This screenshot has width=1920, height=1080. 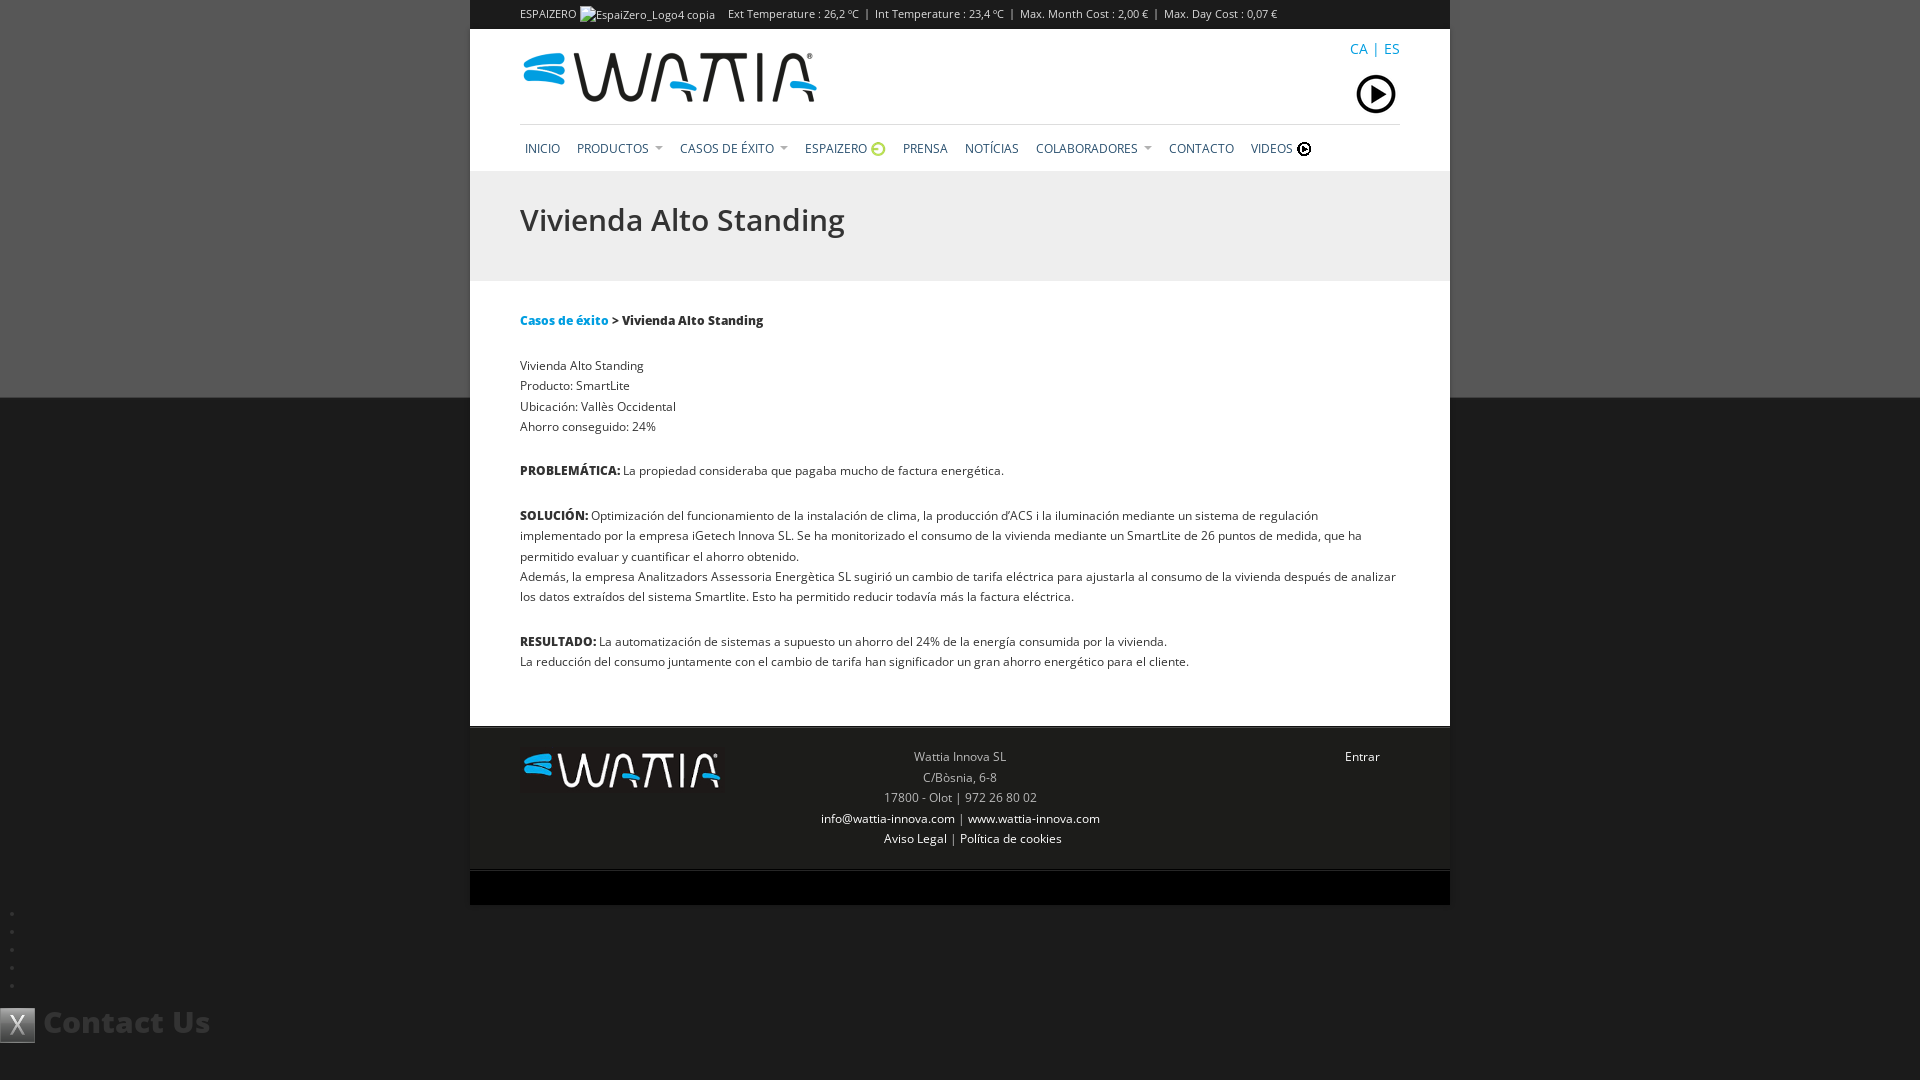 What do you see at coordinates (1359, 48) in the screenshot?
I see `CA` at bounding box center [1359, 48].